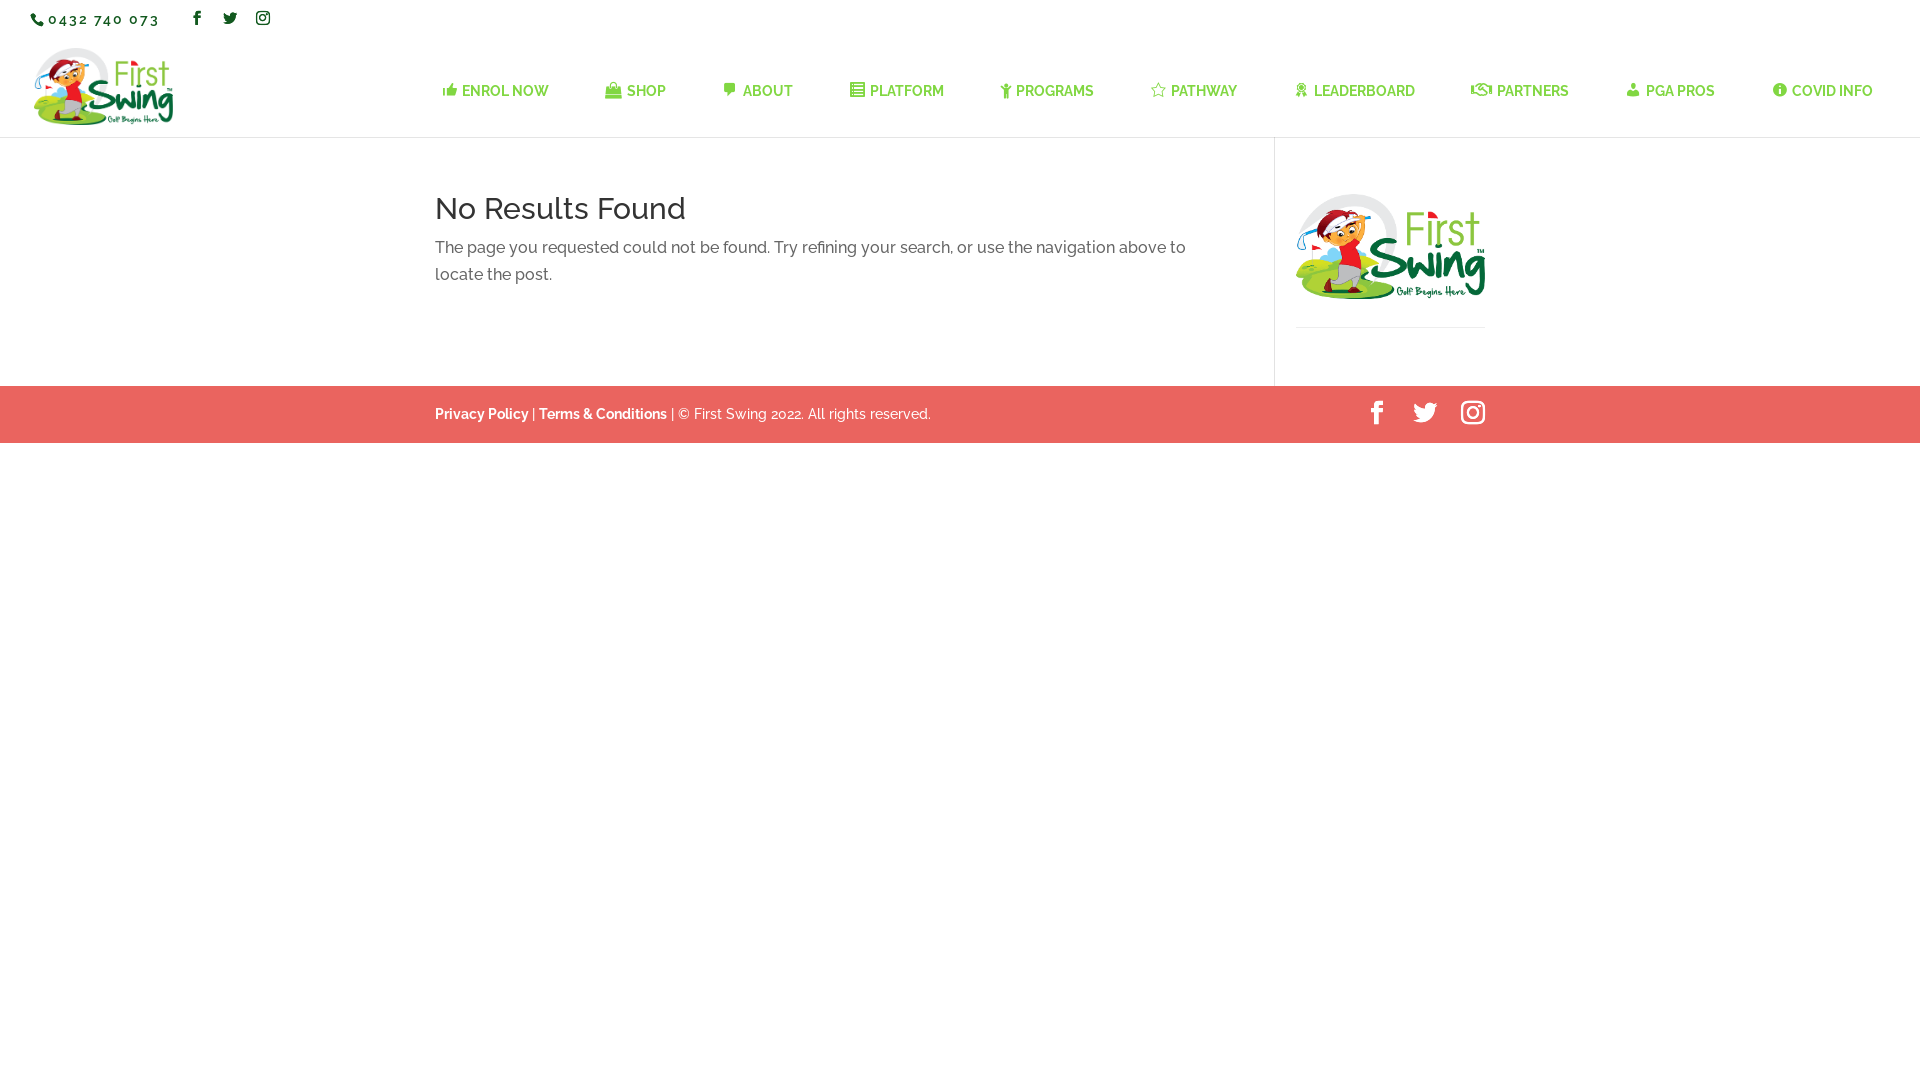 The height and width of the screenshot is (1080, 1920). Describe the element at coordinates (1520, 106) in the screenshot. I see `PARTNERS` at that location.